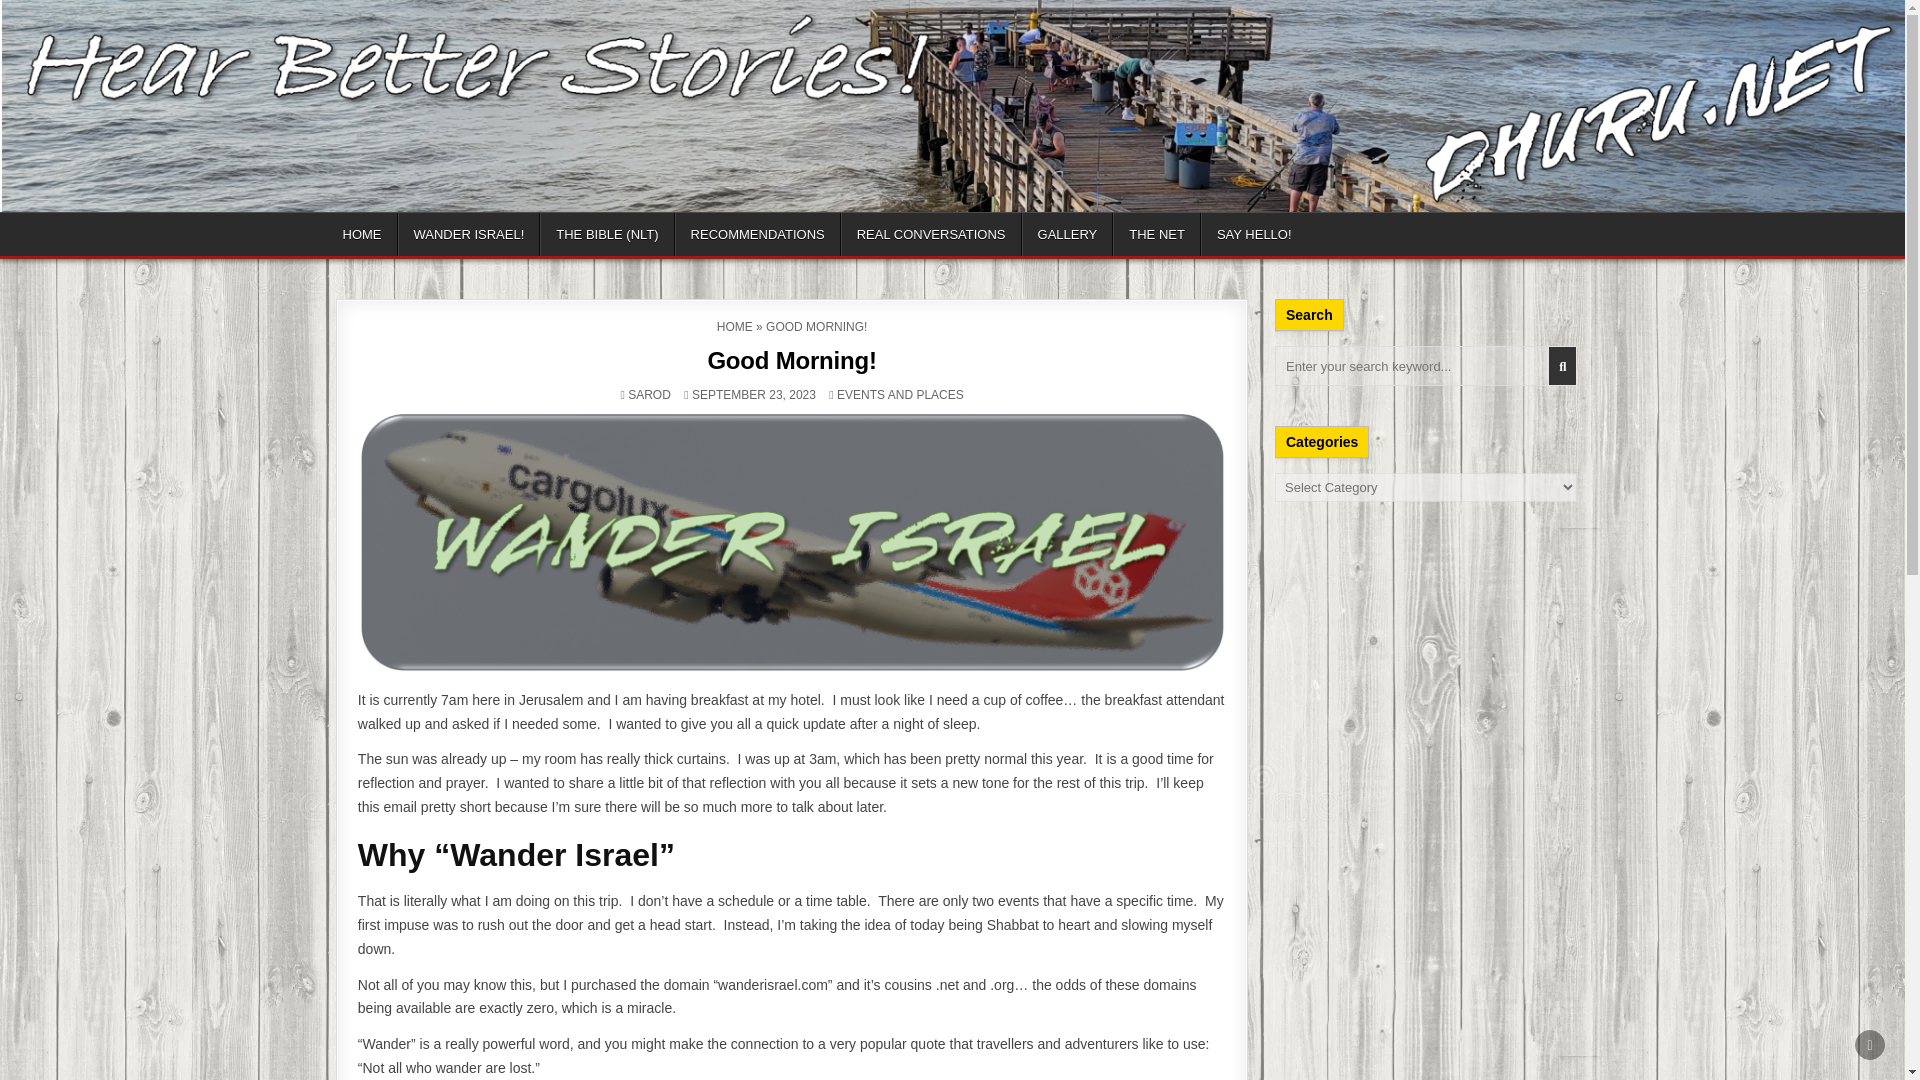 The height and width of the screenshot is (1080, 1920). What do you see at coordinates (1157, 234) in the screenshot?
I see `THE NET` at bounding box center [1157, 234].